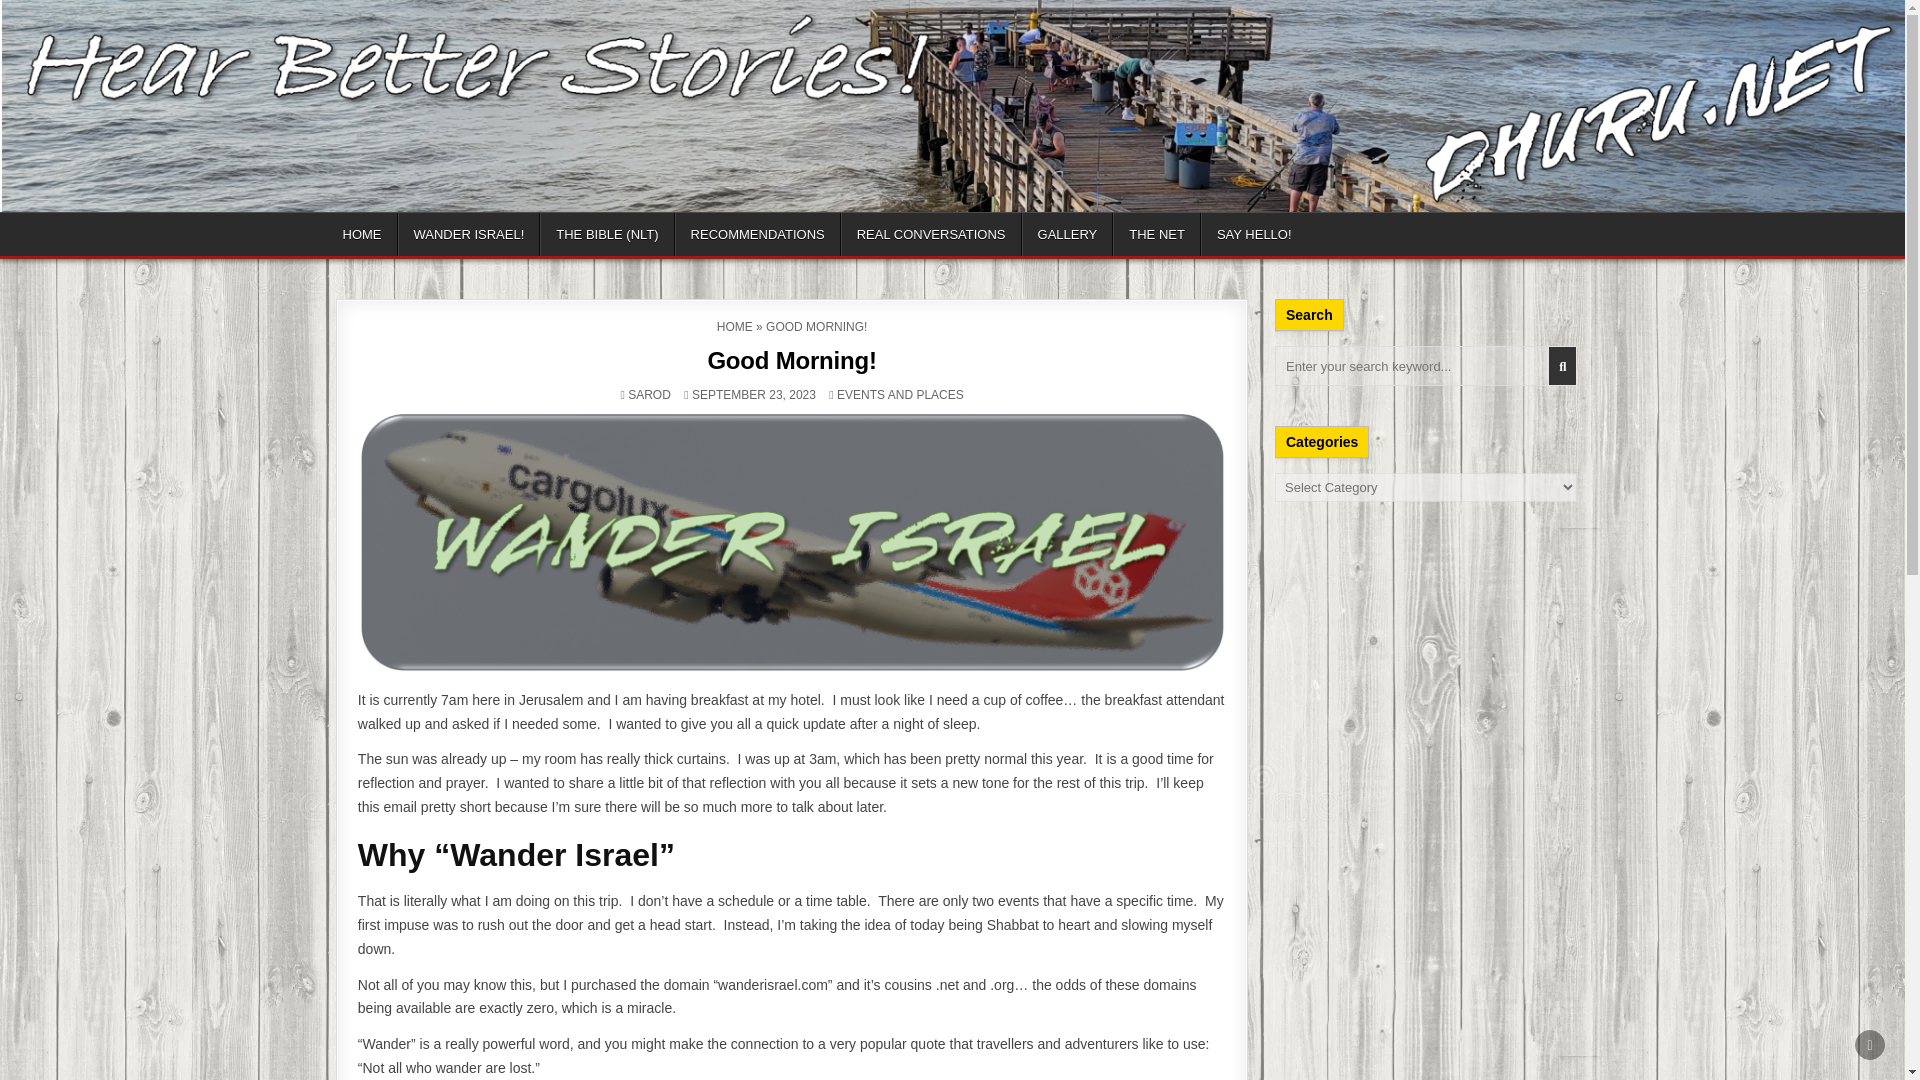 The height and width of the screenshot is (1080, 1920). What do you see at coordinates (1157, 234) in the screenshot?
I see `THE NET` at bounding box center [1157, 234].